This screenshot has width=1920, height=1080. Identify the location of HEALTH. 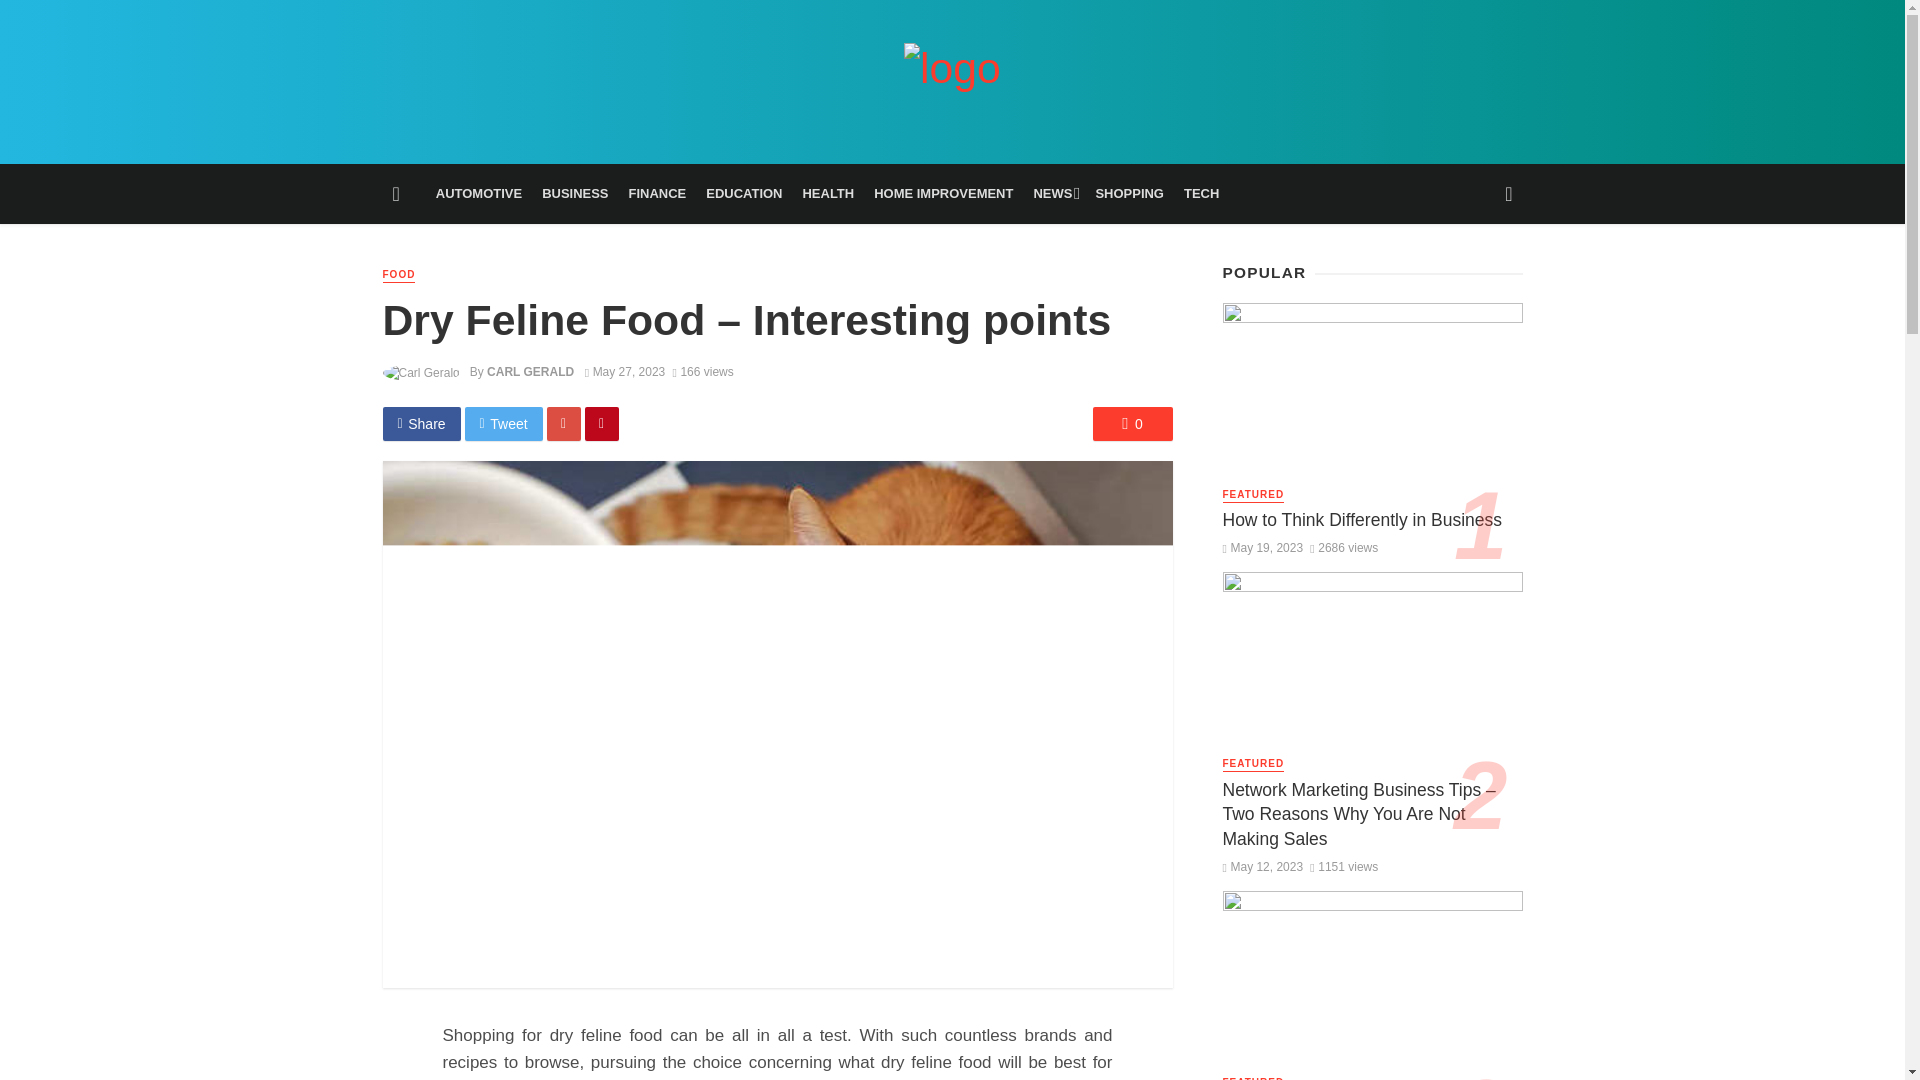
(828, 194).